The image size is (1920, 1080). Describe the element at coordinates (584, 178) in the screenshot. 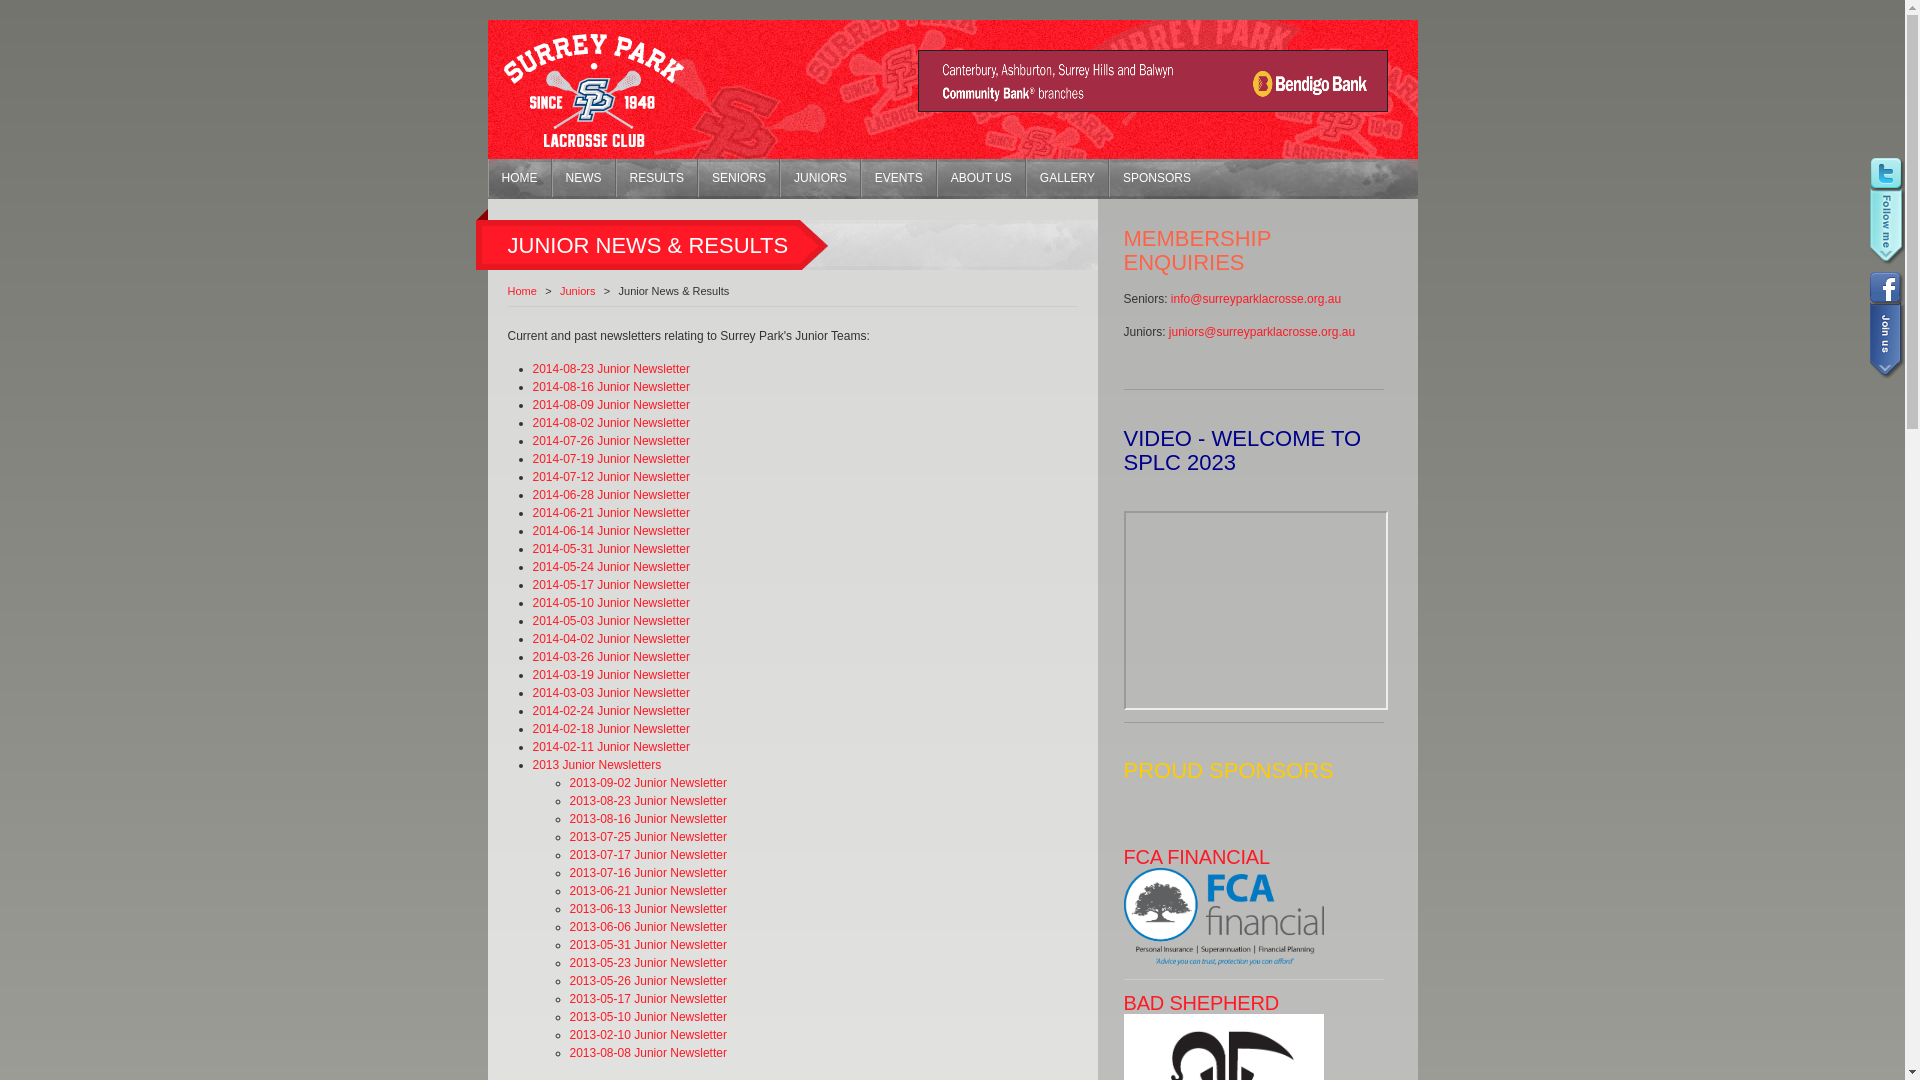

I see `NEWS` at that location.